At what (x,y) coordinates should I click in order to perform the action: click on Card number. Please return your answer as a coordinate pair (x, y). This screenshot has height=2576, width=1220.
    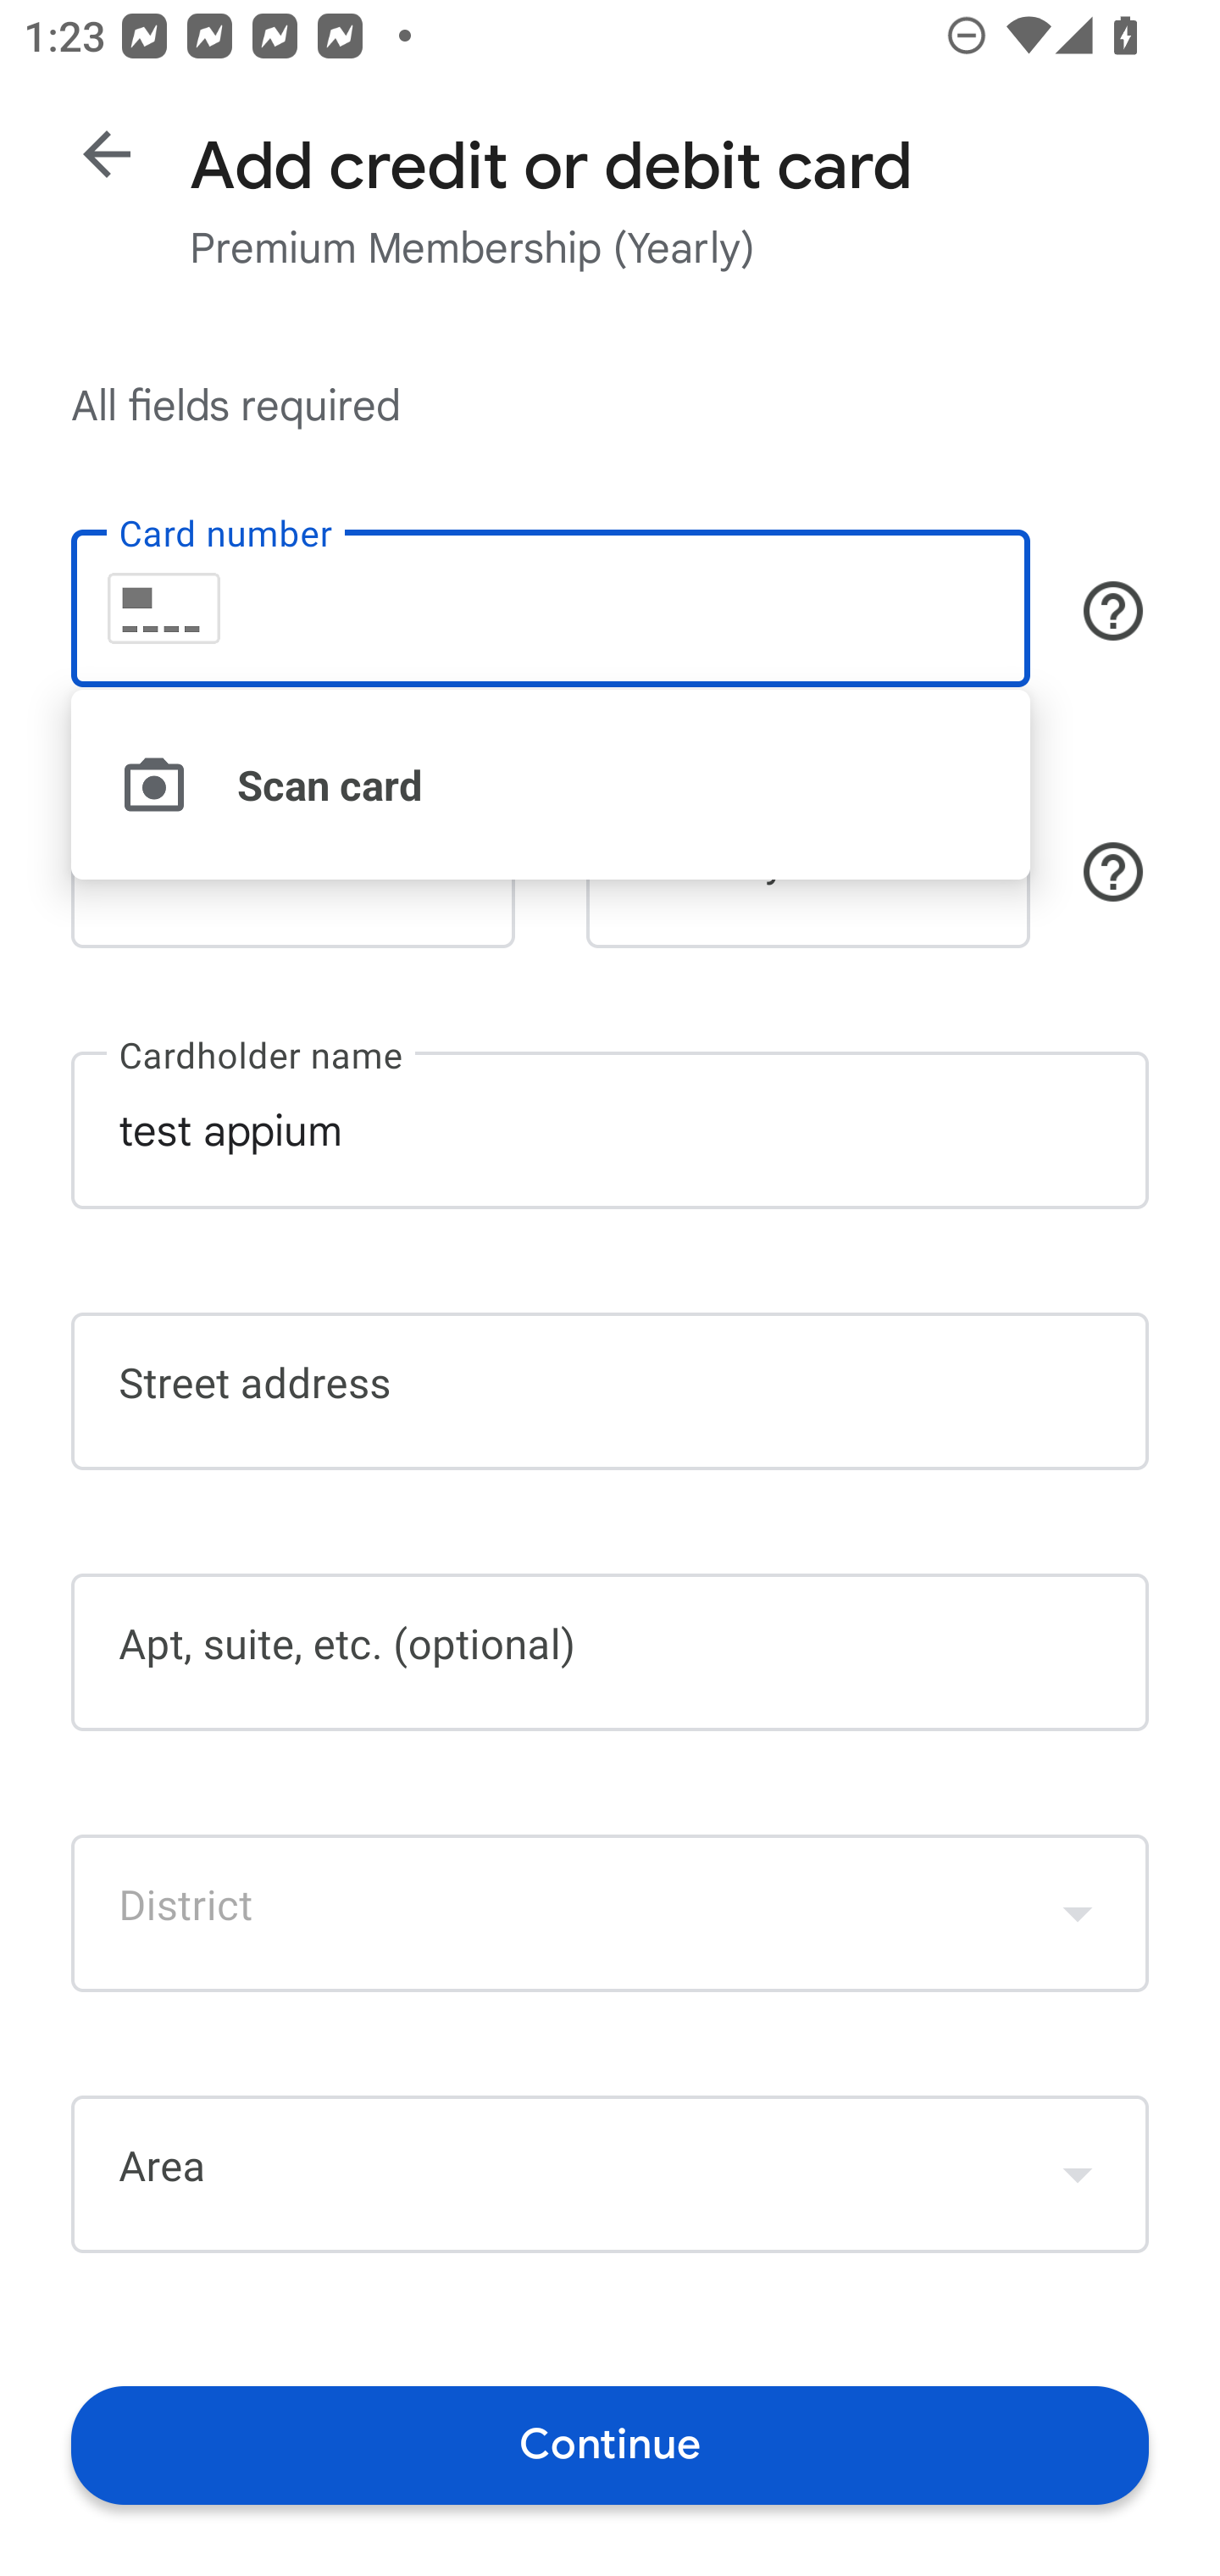
    Looking at the image, I should click on (550, 608).